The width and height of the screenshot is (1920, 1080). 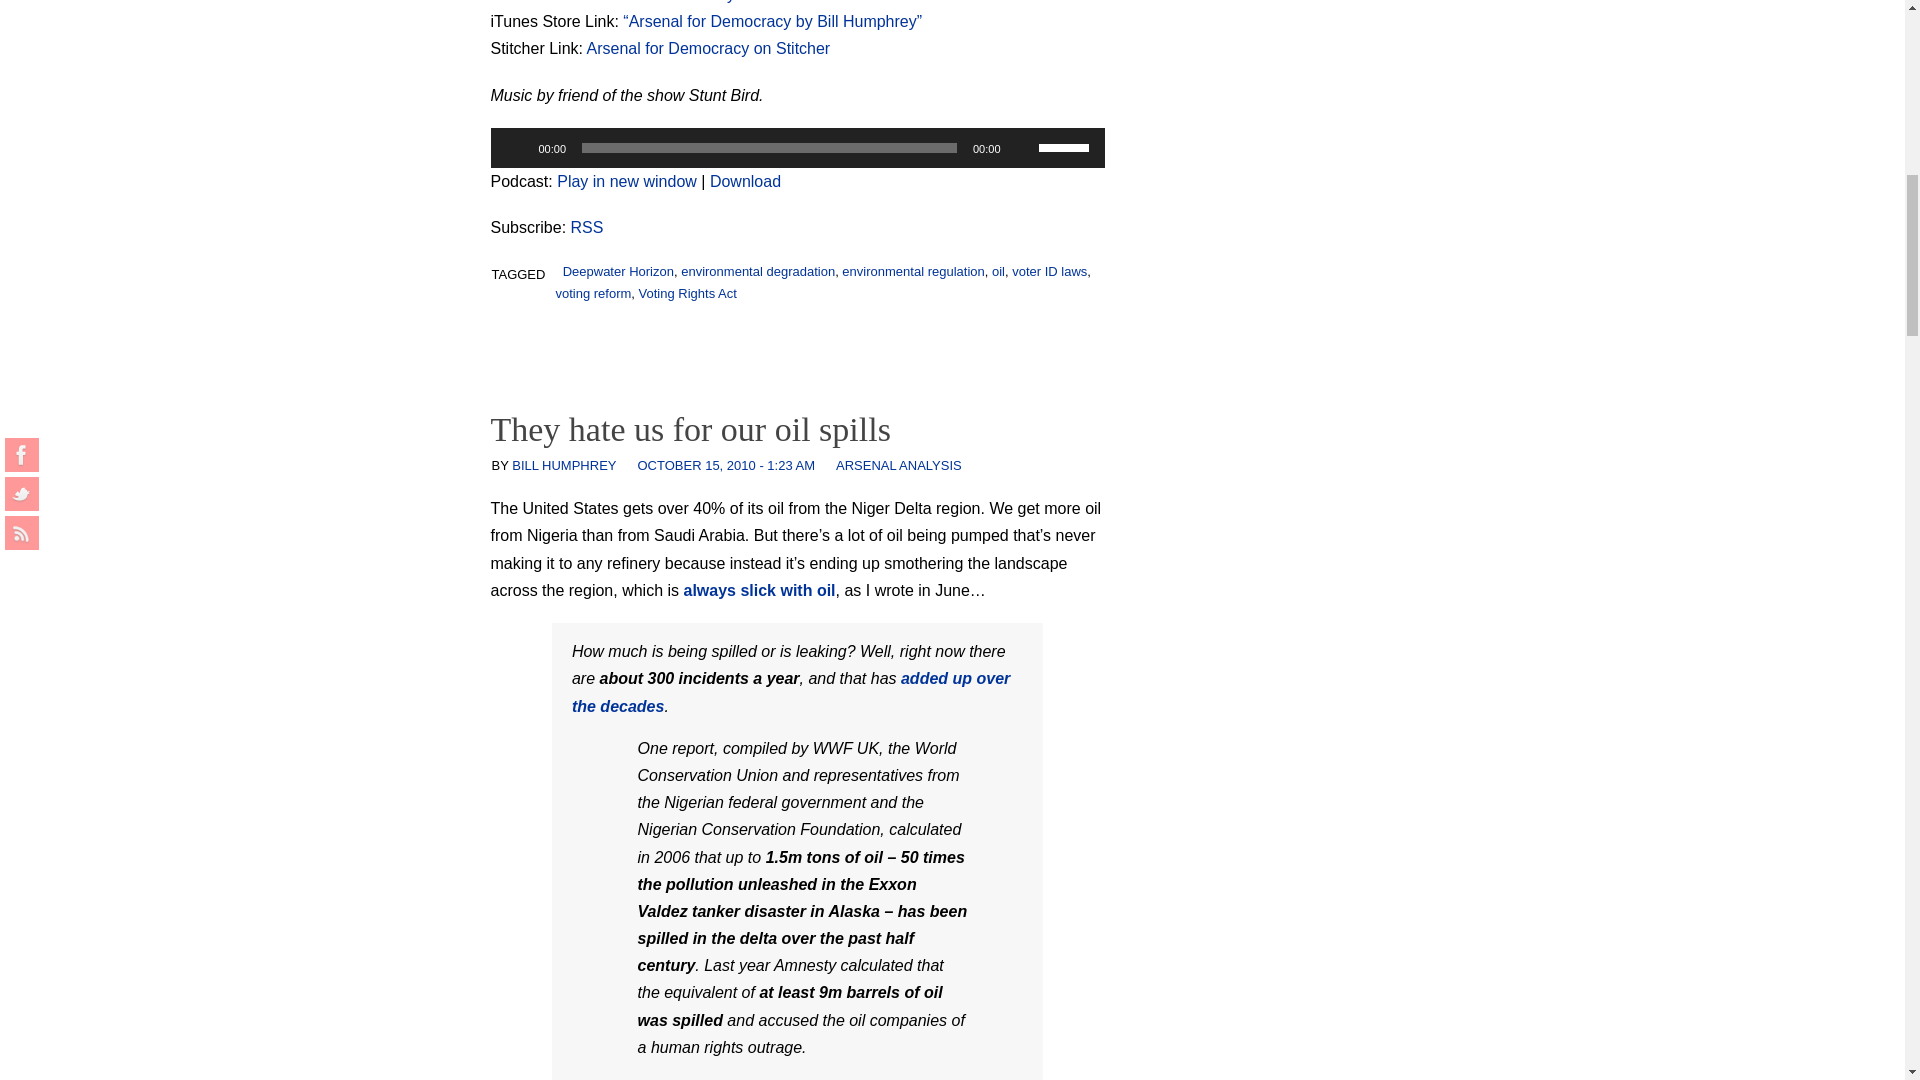 What do you see at coordinates (587, 228) in the screenshot?
I see `Subscribe via RSS` at bounding box center [587, 228].